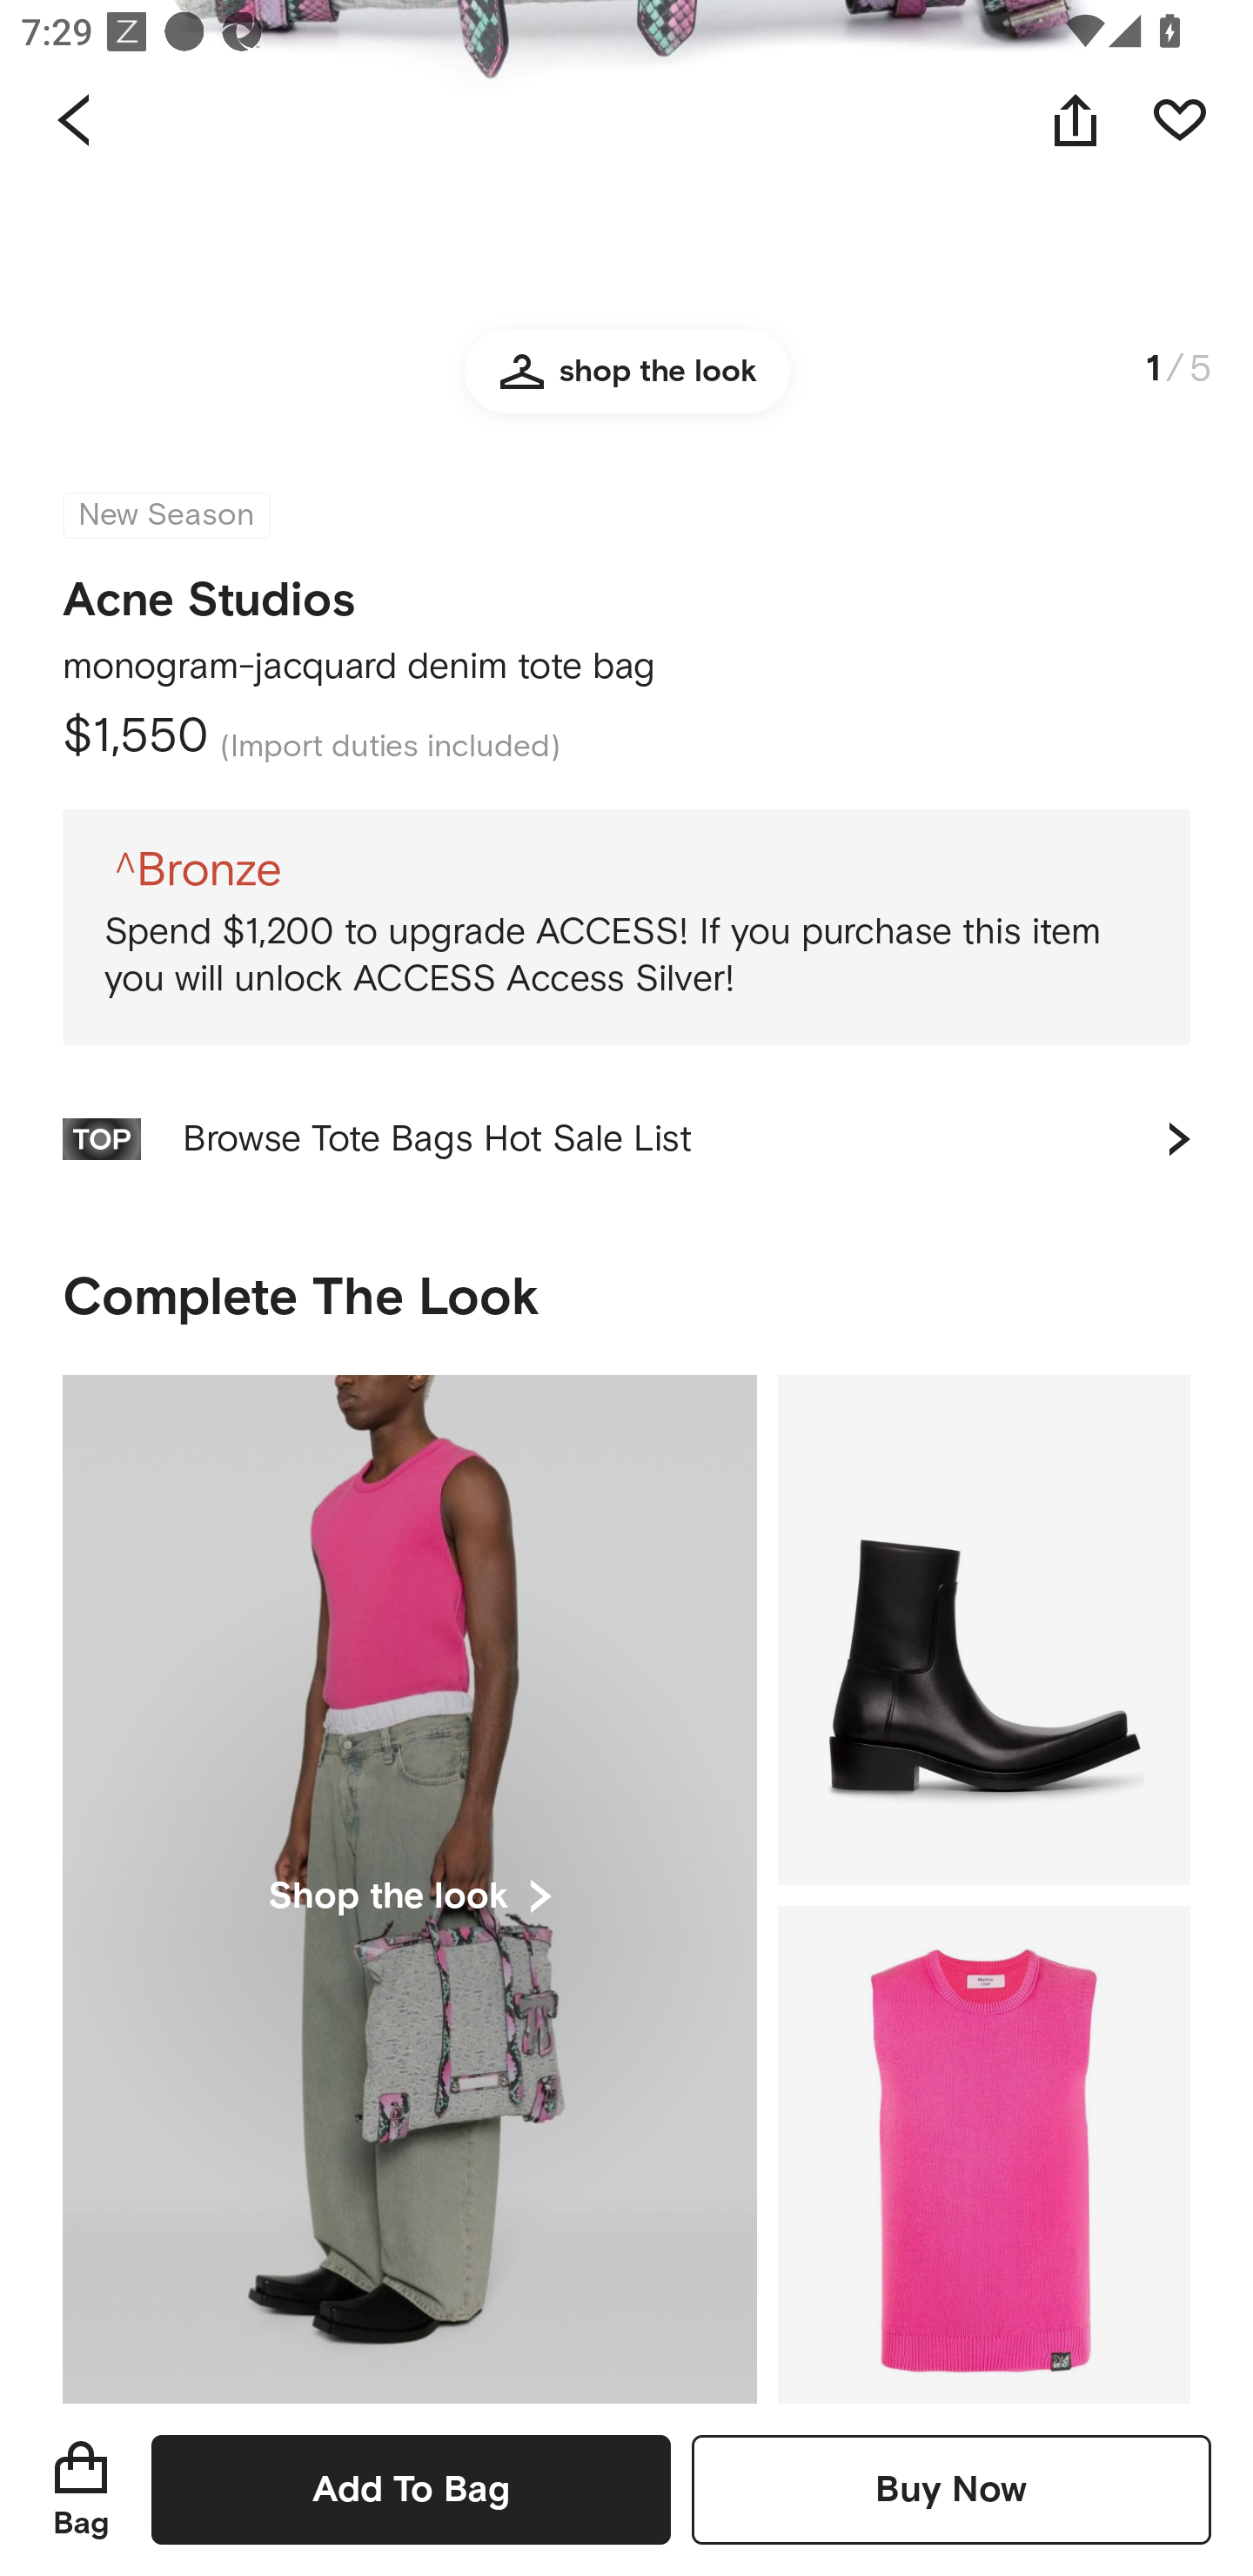 The image size is (1253, 2576). Describe the element at coordinates (951, 2489) in the screenshot. I see `Buy Now` at that location.